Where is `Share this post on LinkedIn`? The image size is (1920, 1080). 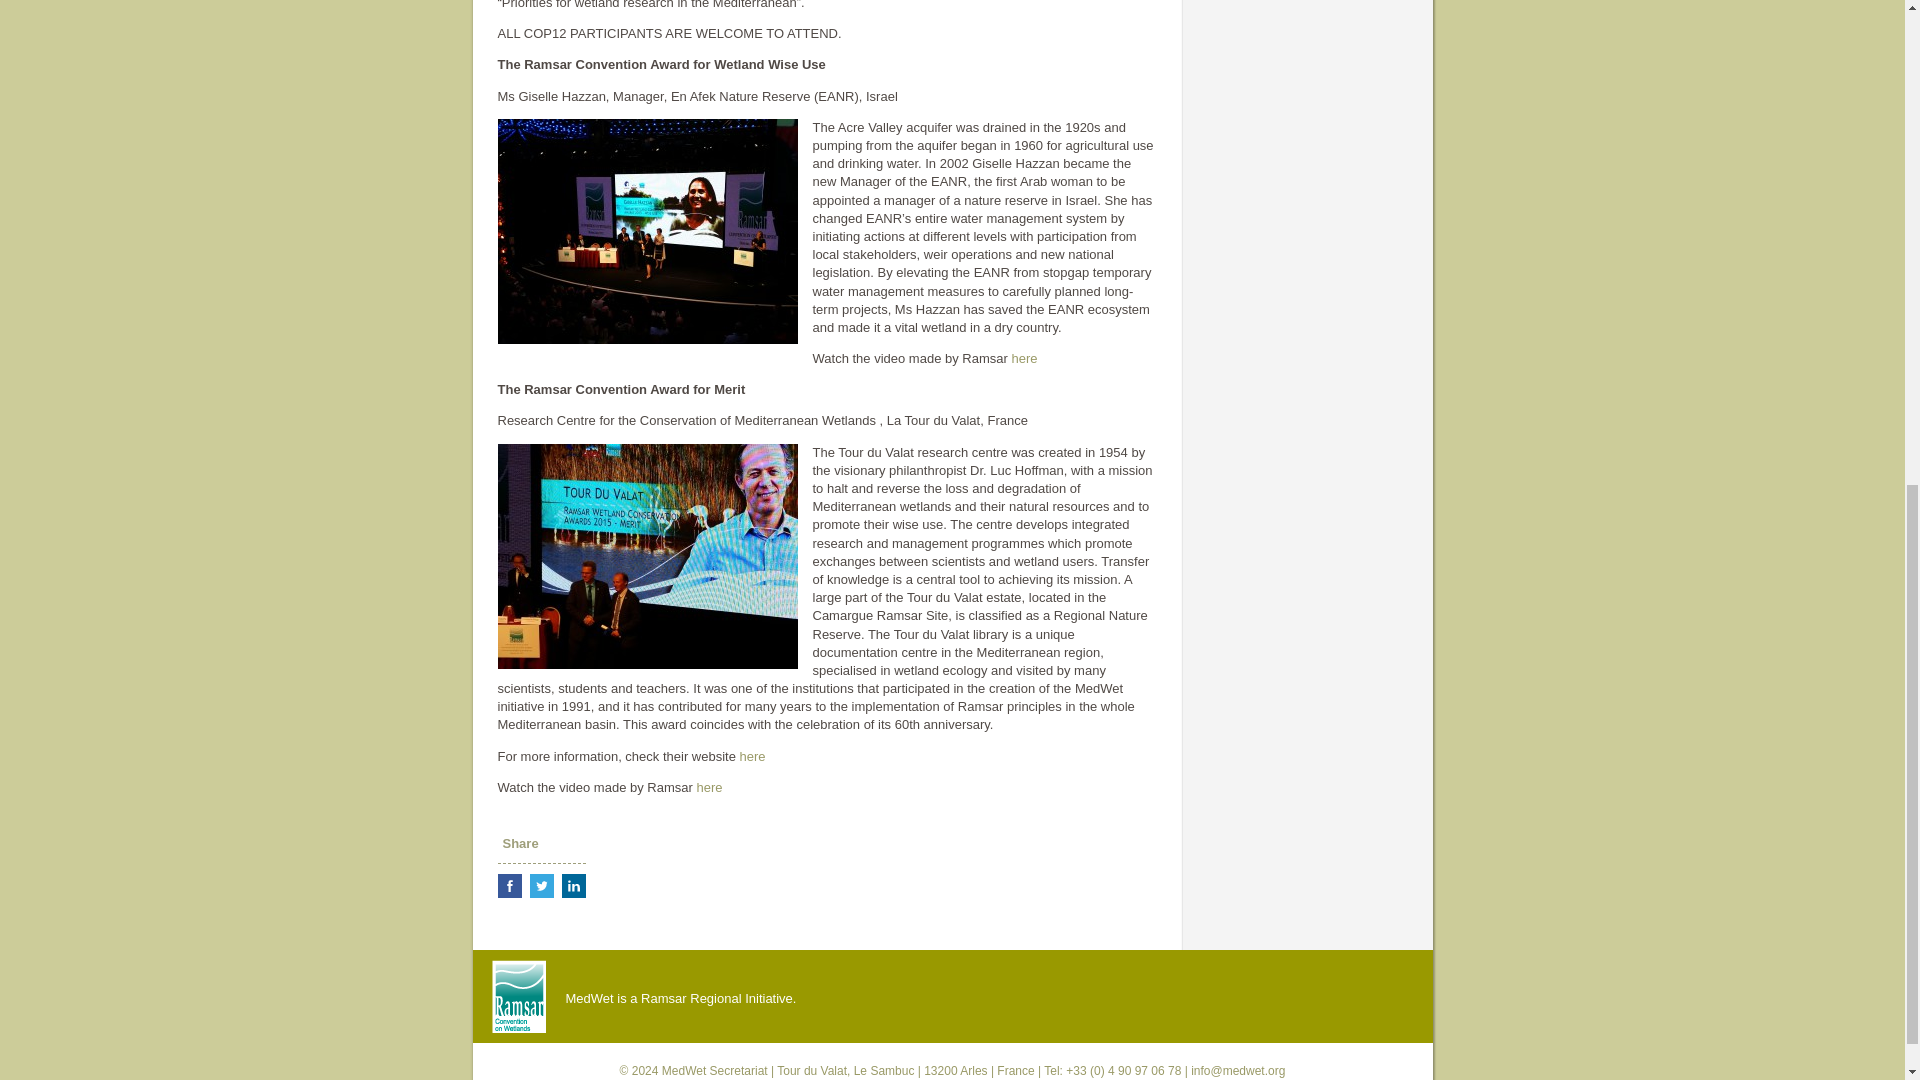
Share this post on LinkedIn is located at coordinates (574, 885).